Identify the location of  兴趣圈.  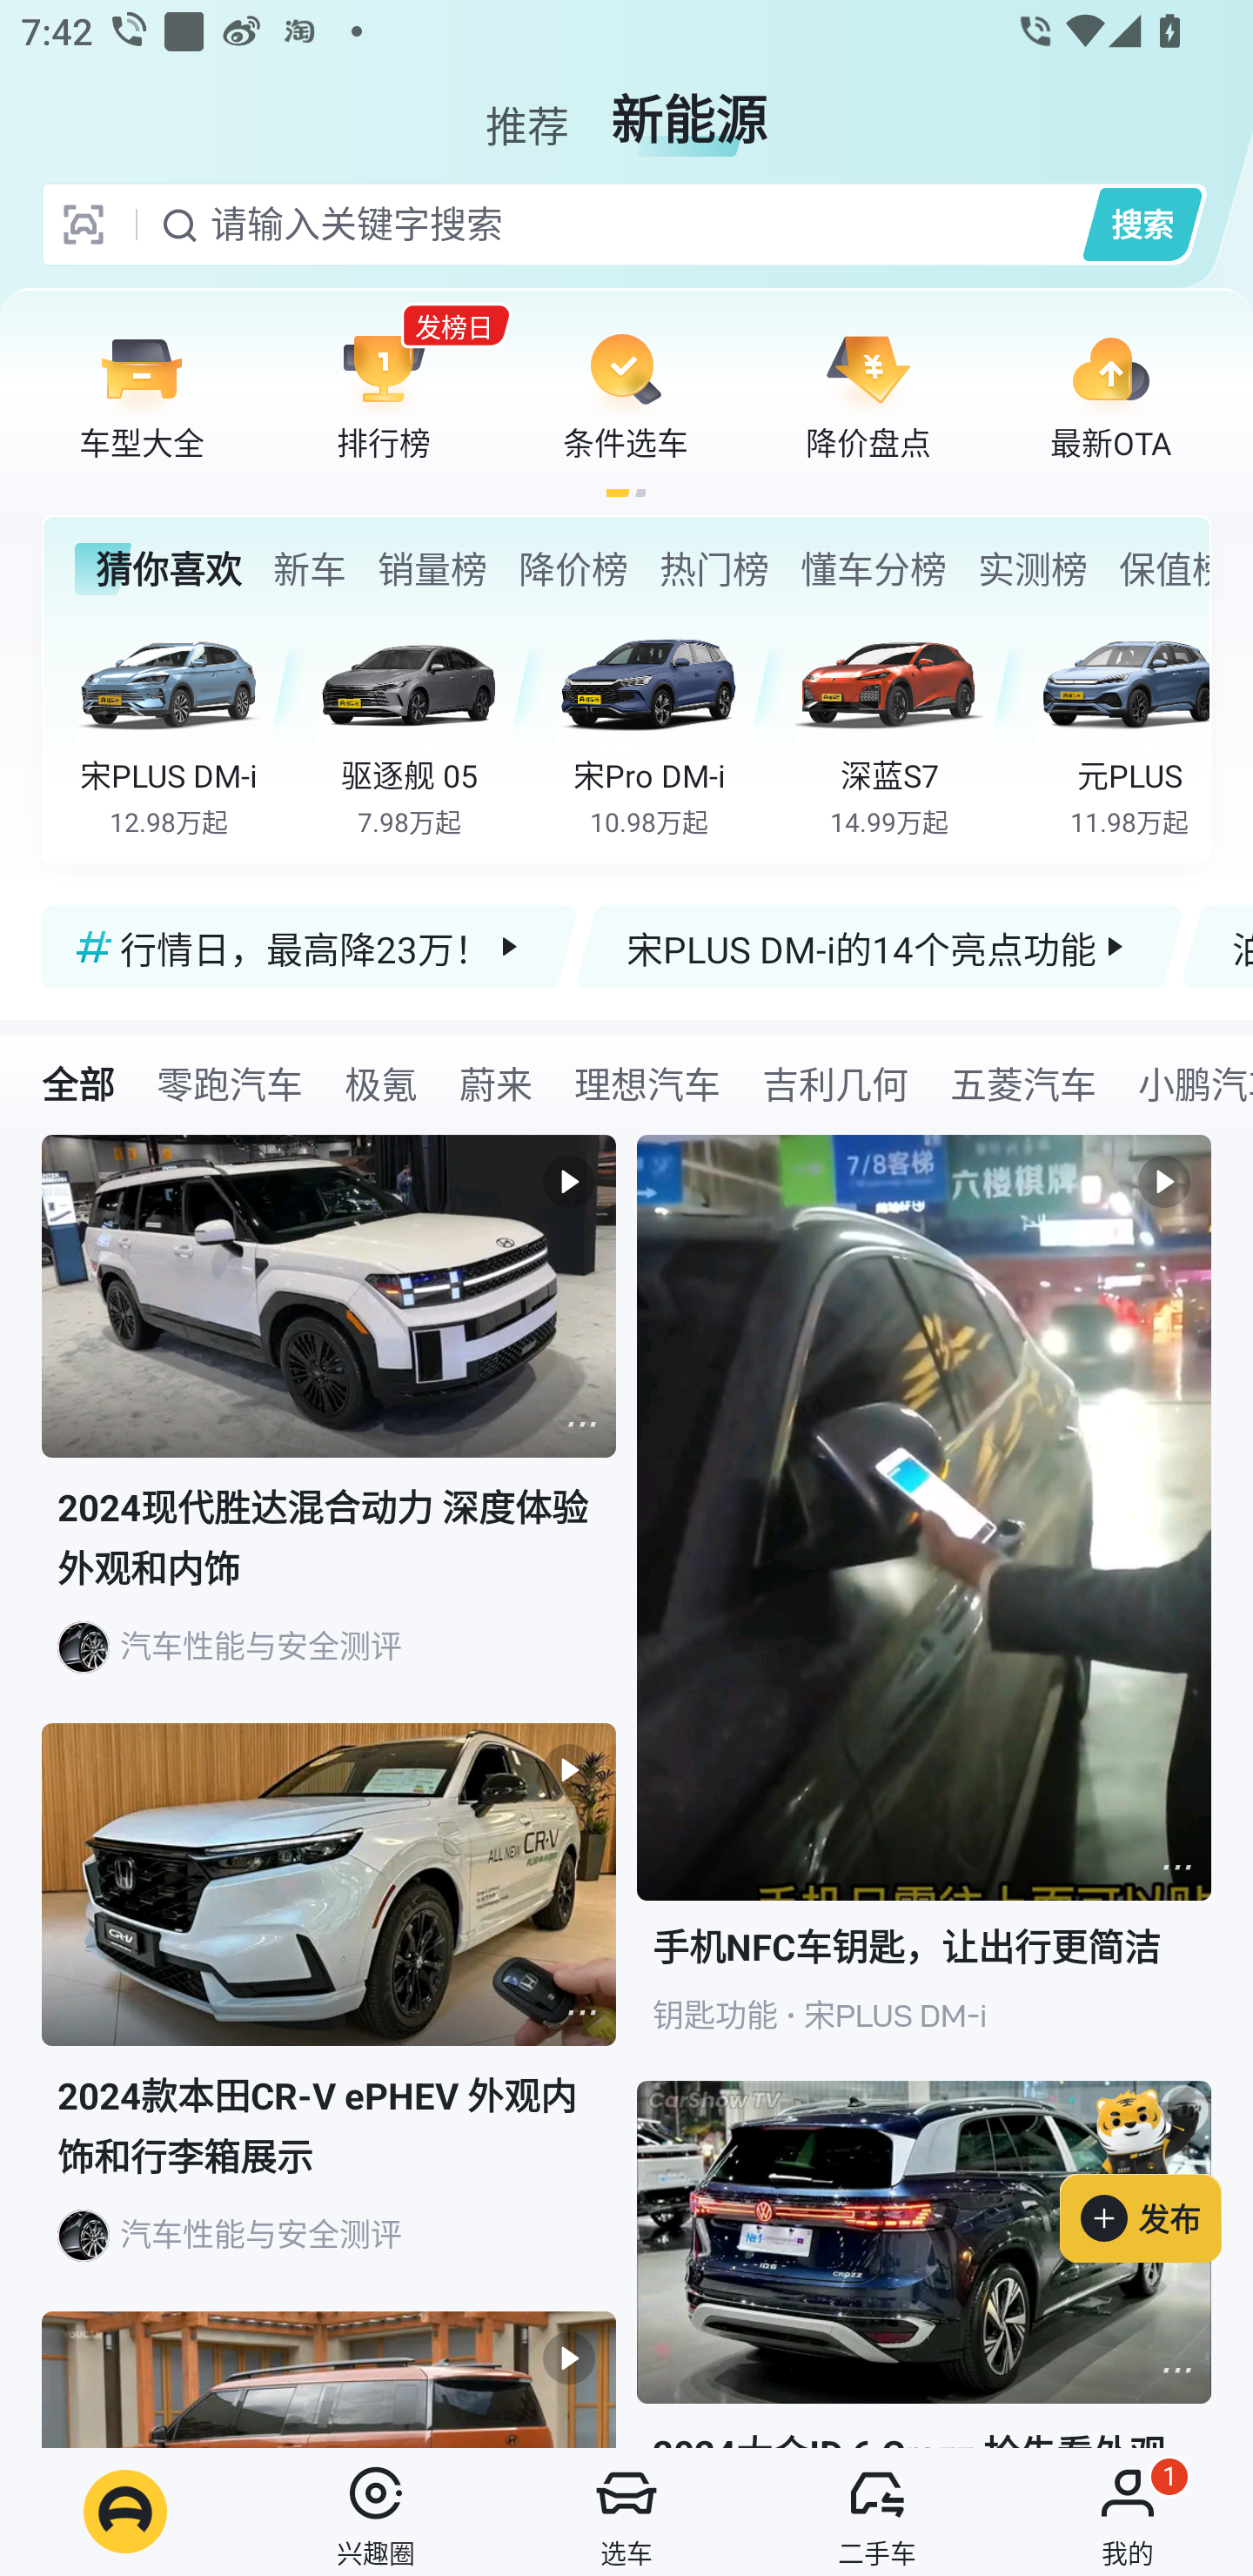
(376, 2512).